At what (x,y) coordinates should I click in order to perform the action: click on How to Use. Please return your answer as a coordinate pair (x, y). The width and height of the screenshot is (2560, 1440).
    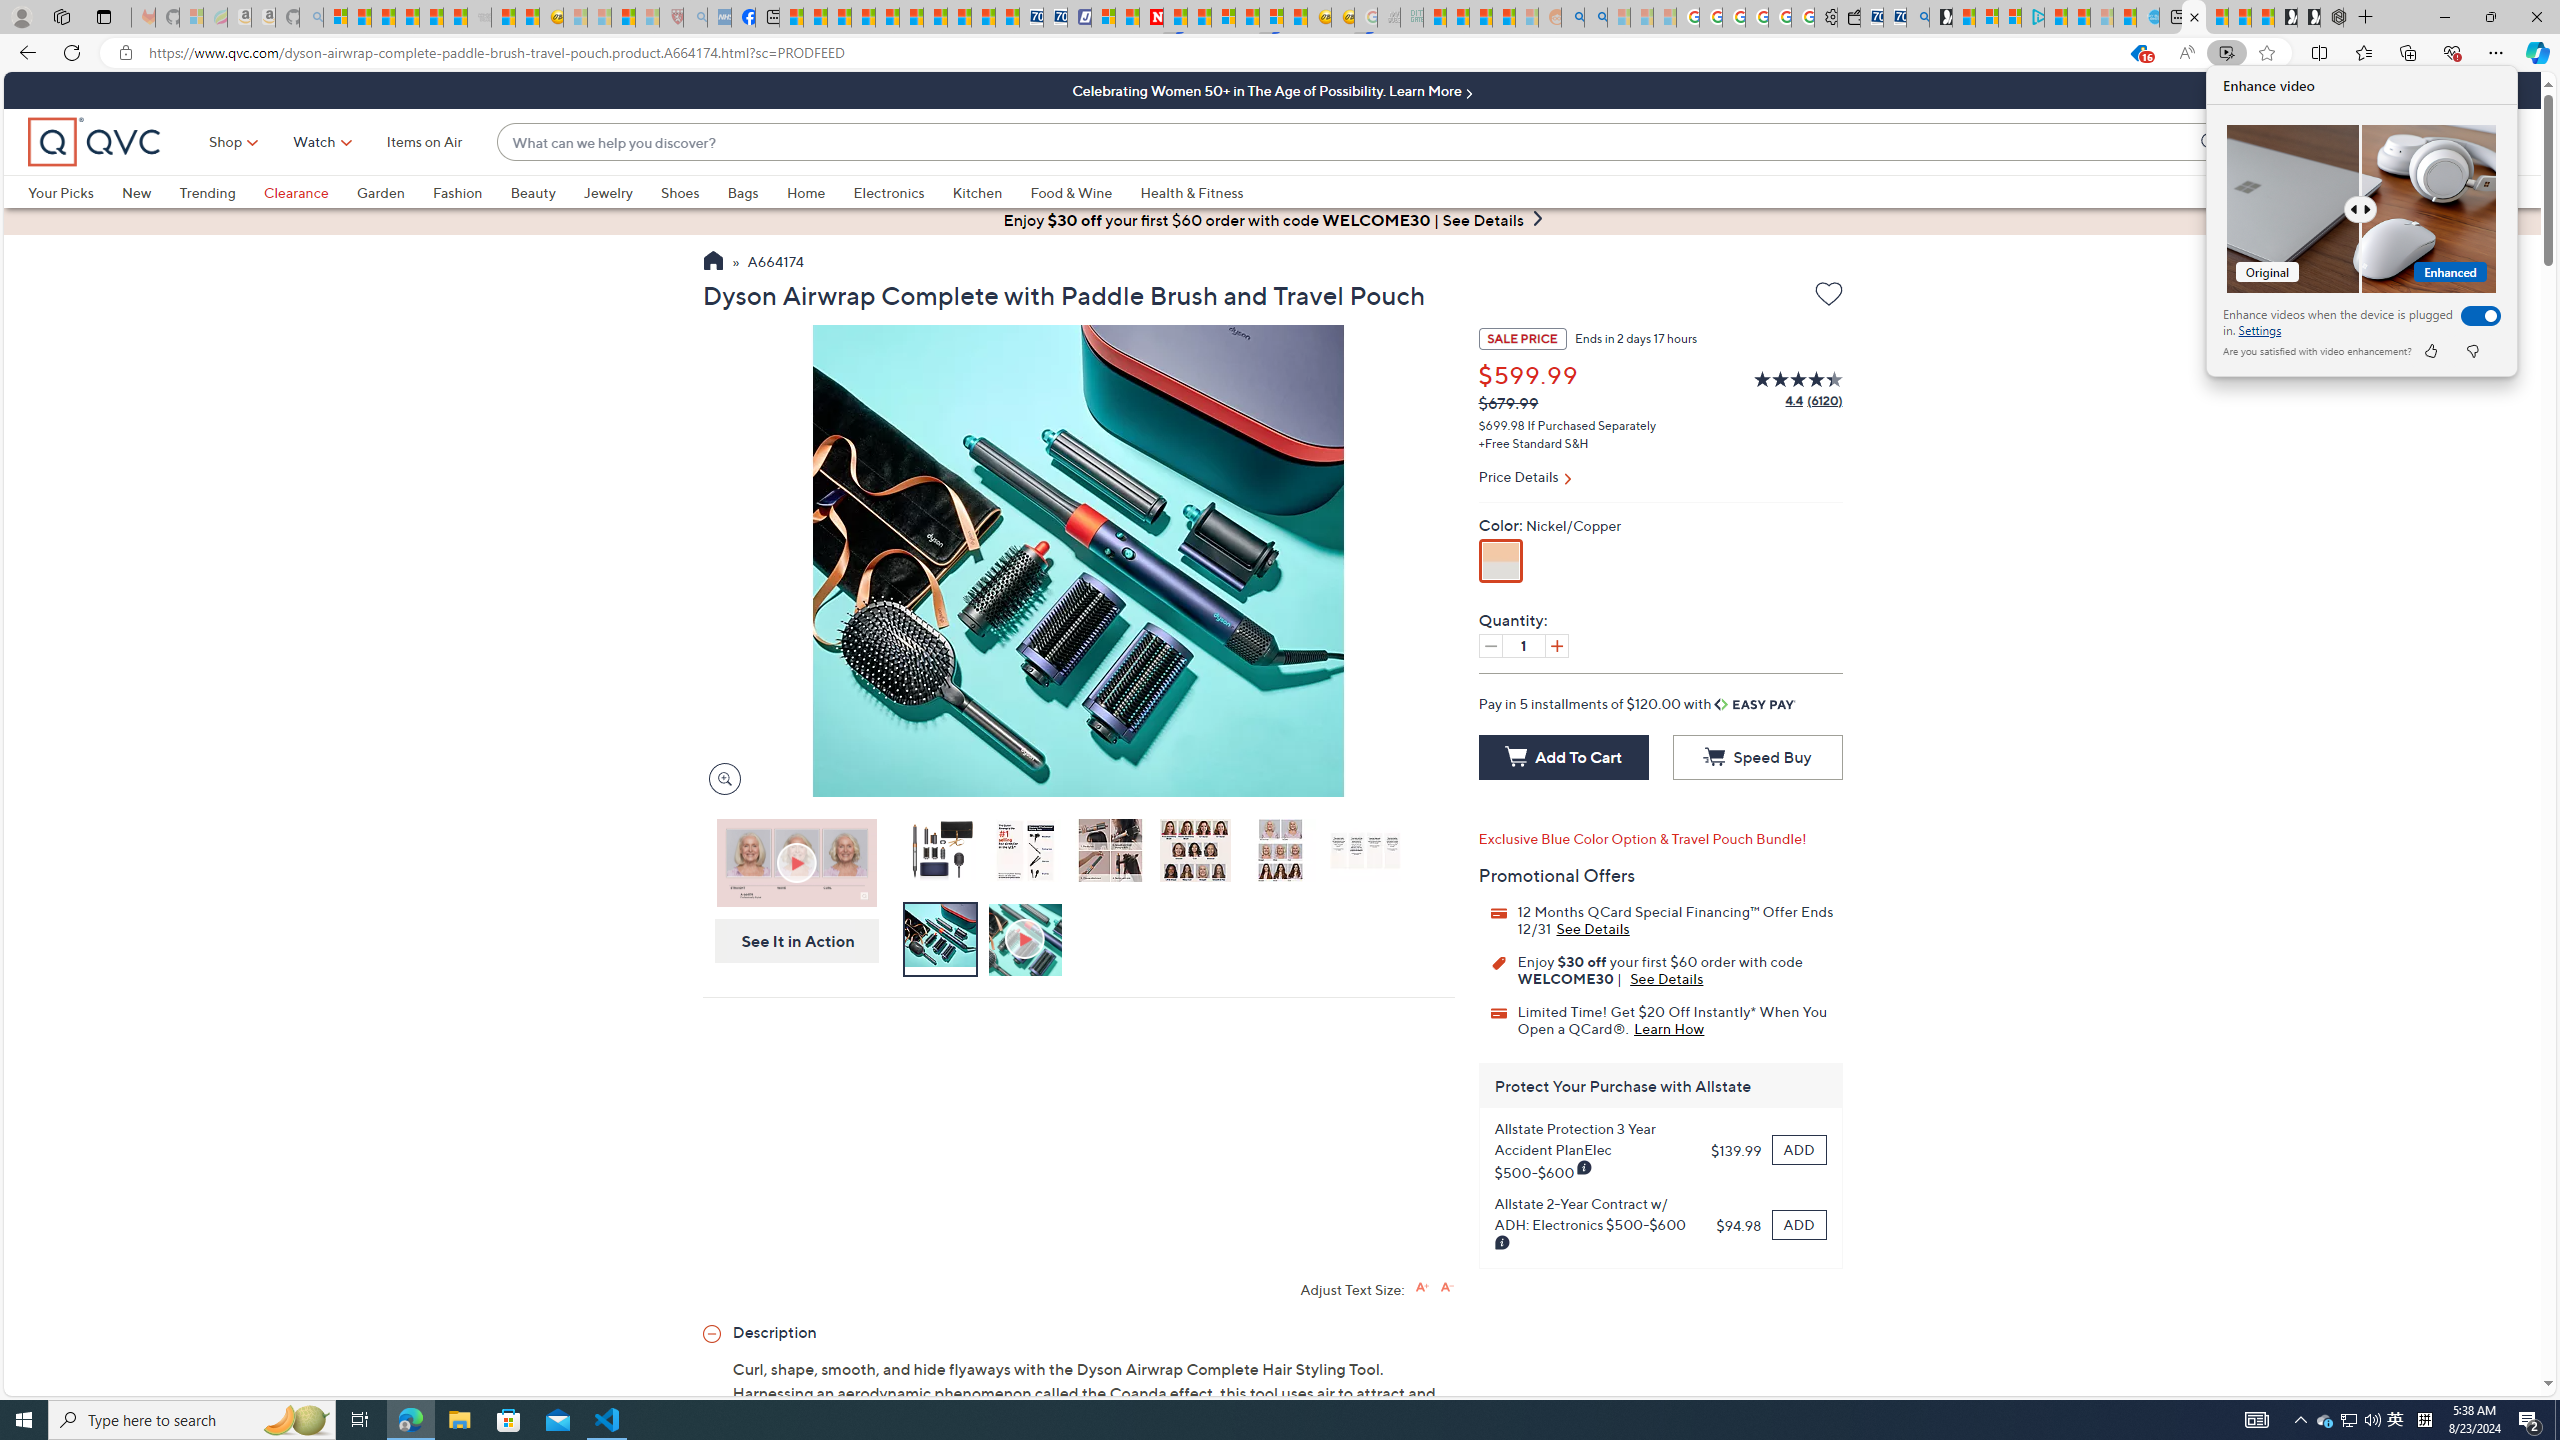
    Looking at the image, I should click on (1026, 940).